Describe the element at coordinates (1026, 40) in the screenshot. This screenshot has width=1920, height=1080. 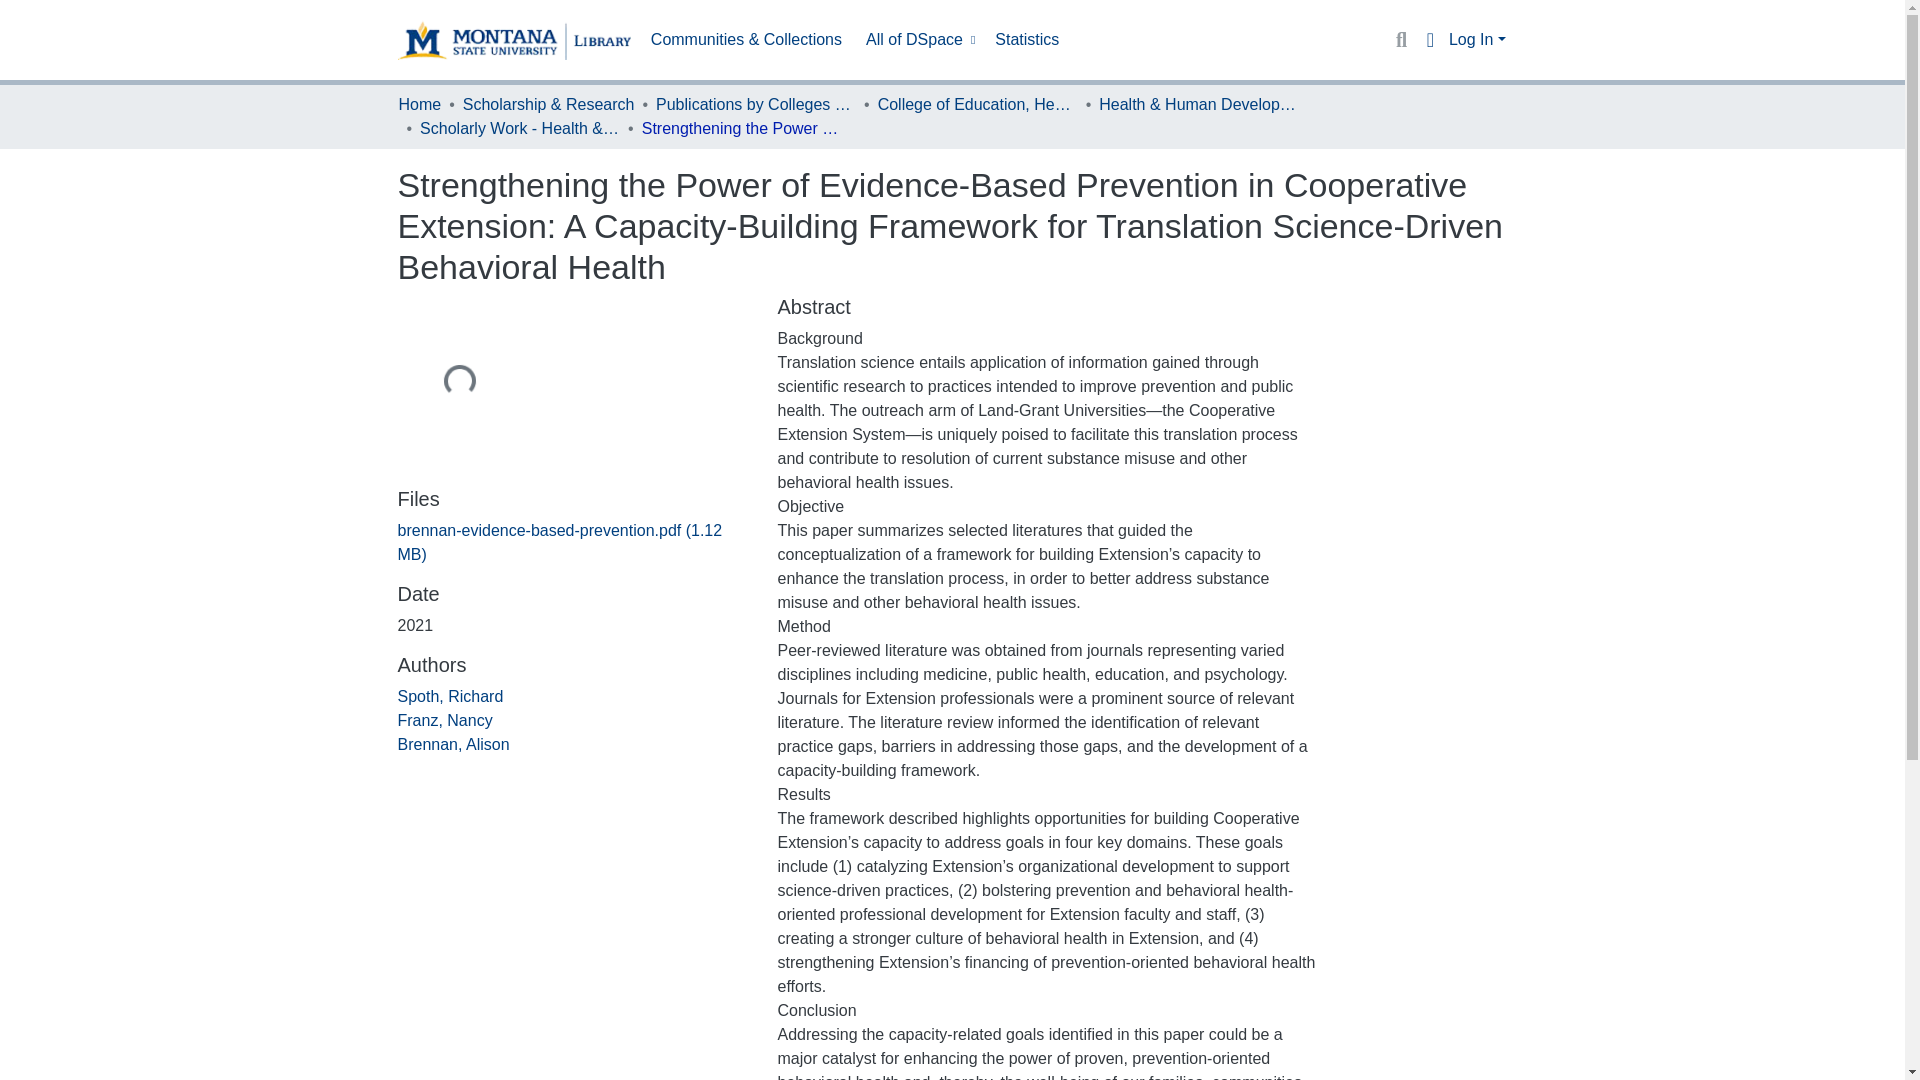
I see `Statistics` at that location.